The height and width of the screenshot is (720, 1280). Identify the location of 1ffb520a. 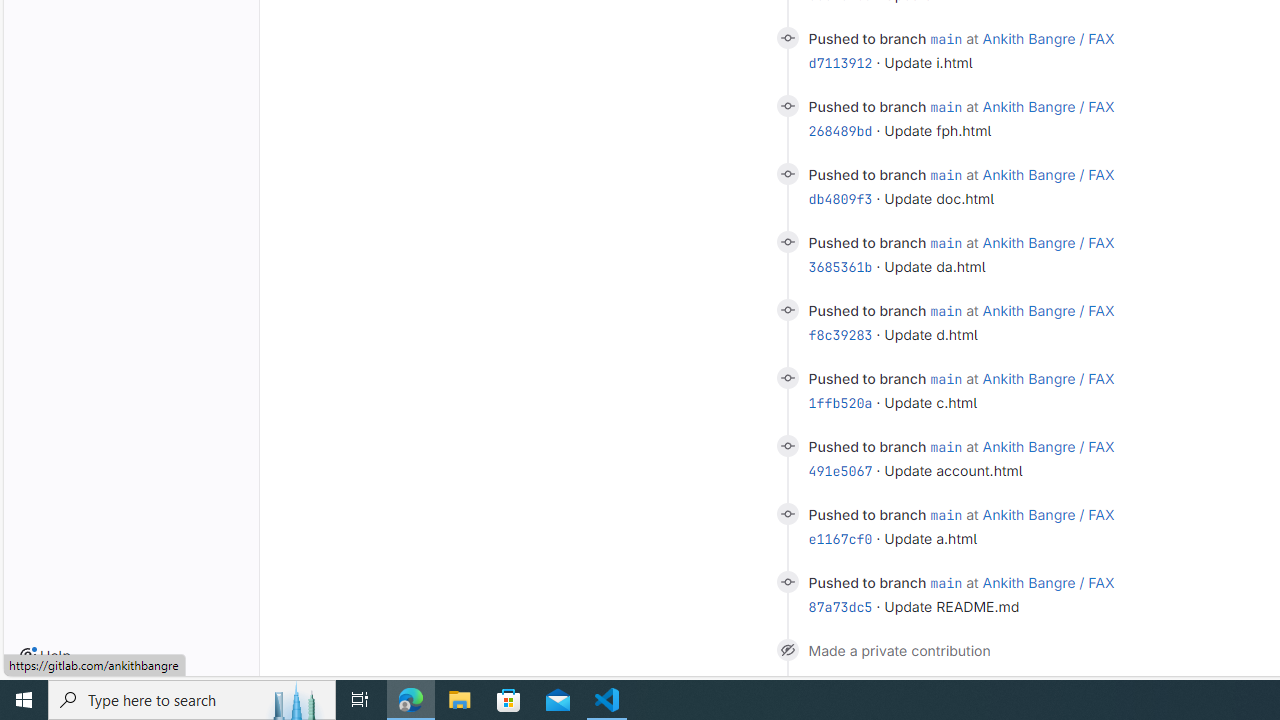
(840, 402).